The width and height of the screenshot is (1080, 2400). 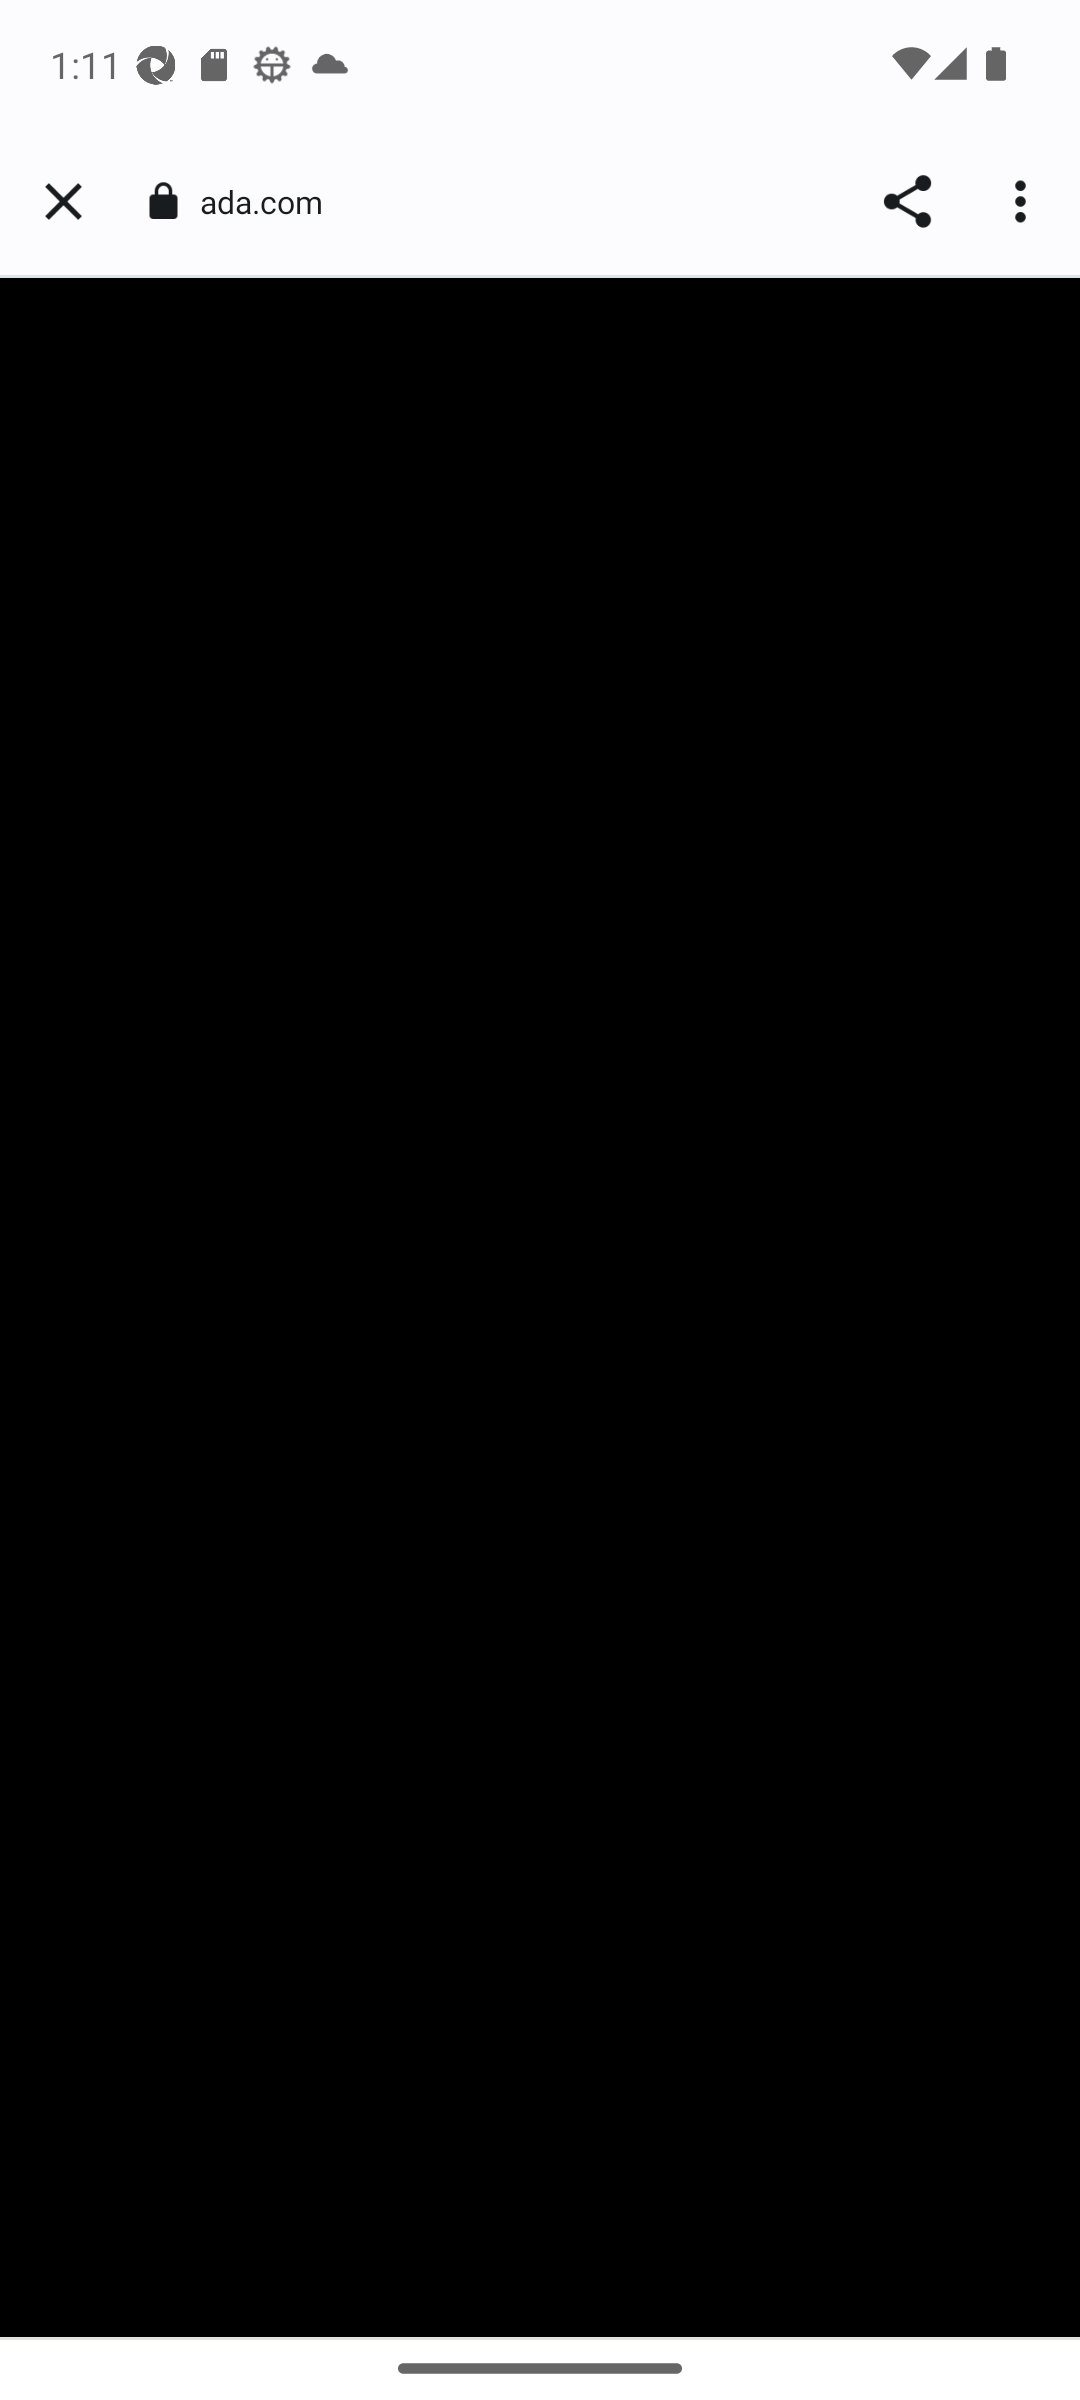 What do you see at coordinates (1024, 202) in the screenshot?
I see `More options` at bounding box center [1024, 202].